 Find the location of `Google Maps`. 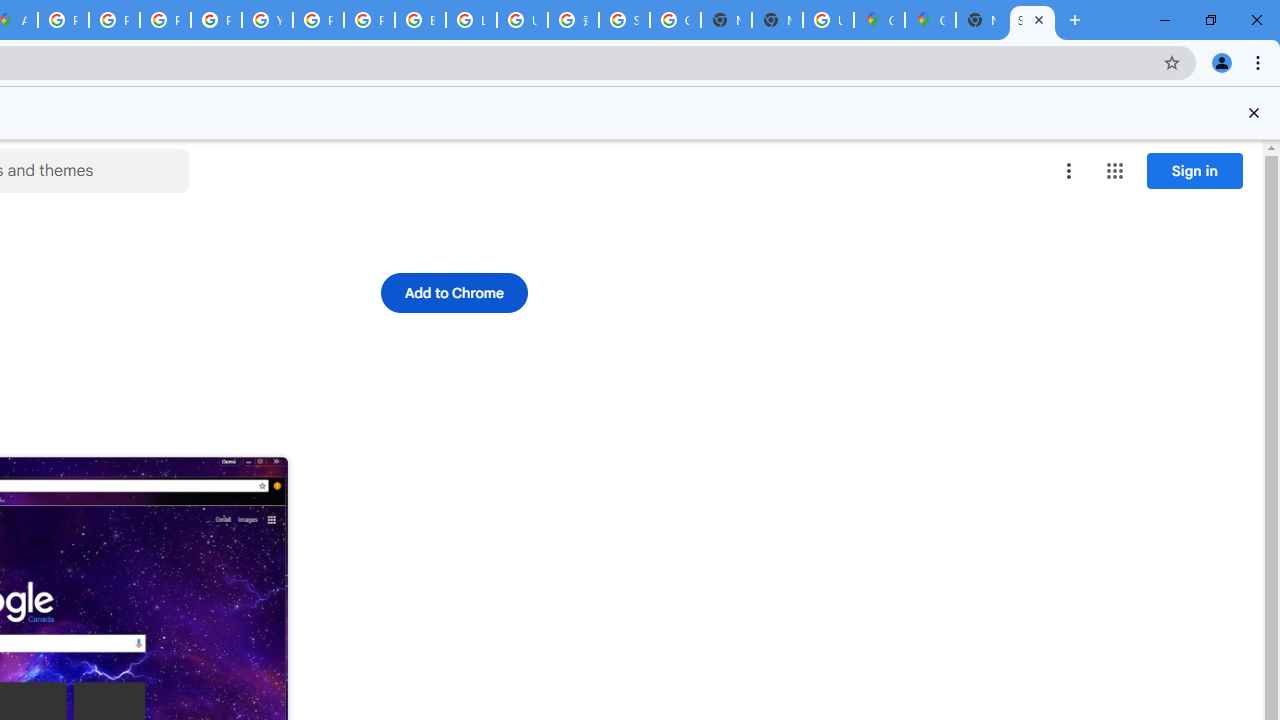

Google Maps is located at coordinates (878, 20).